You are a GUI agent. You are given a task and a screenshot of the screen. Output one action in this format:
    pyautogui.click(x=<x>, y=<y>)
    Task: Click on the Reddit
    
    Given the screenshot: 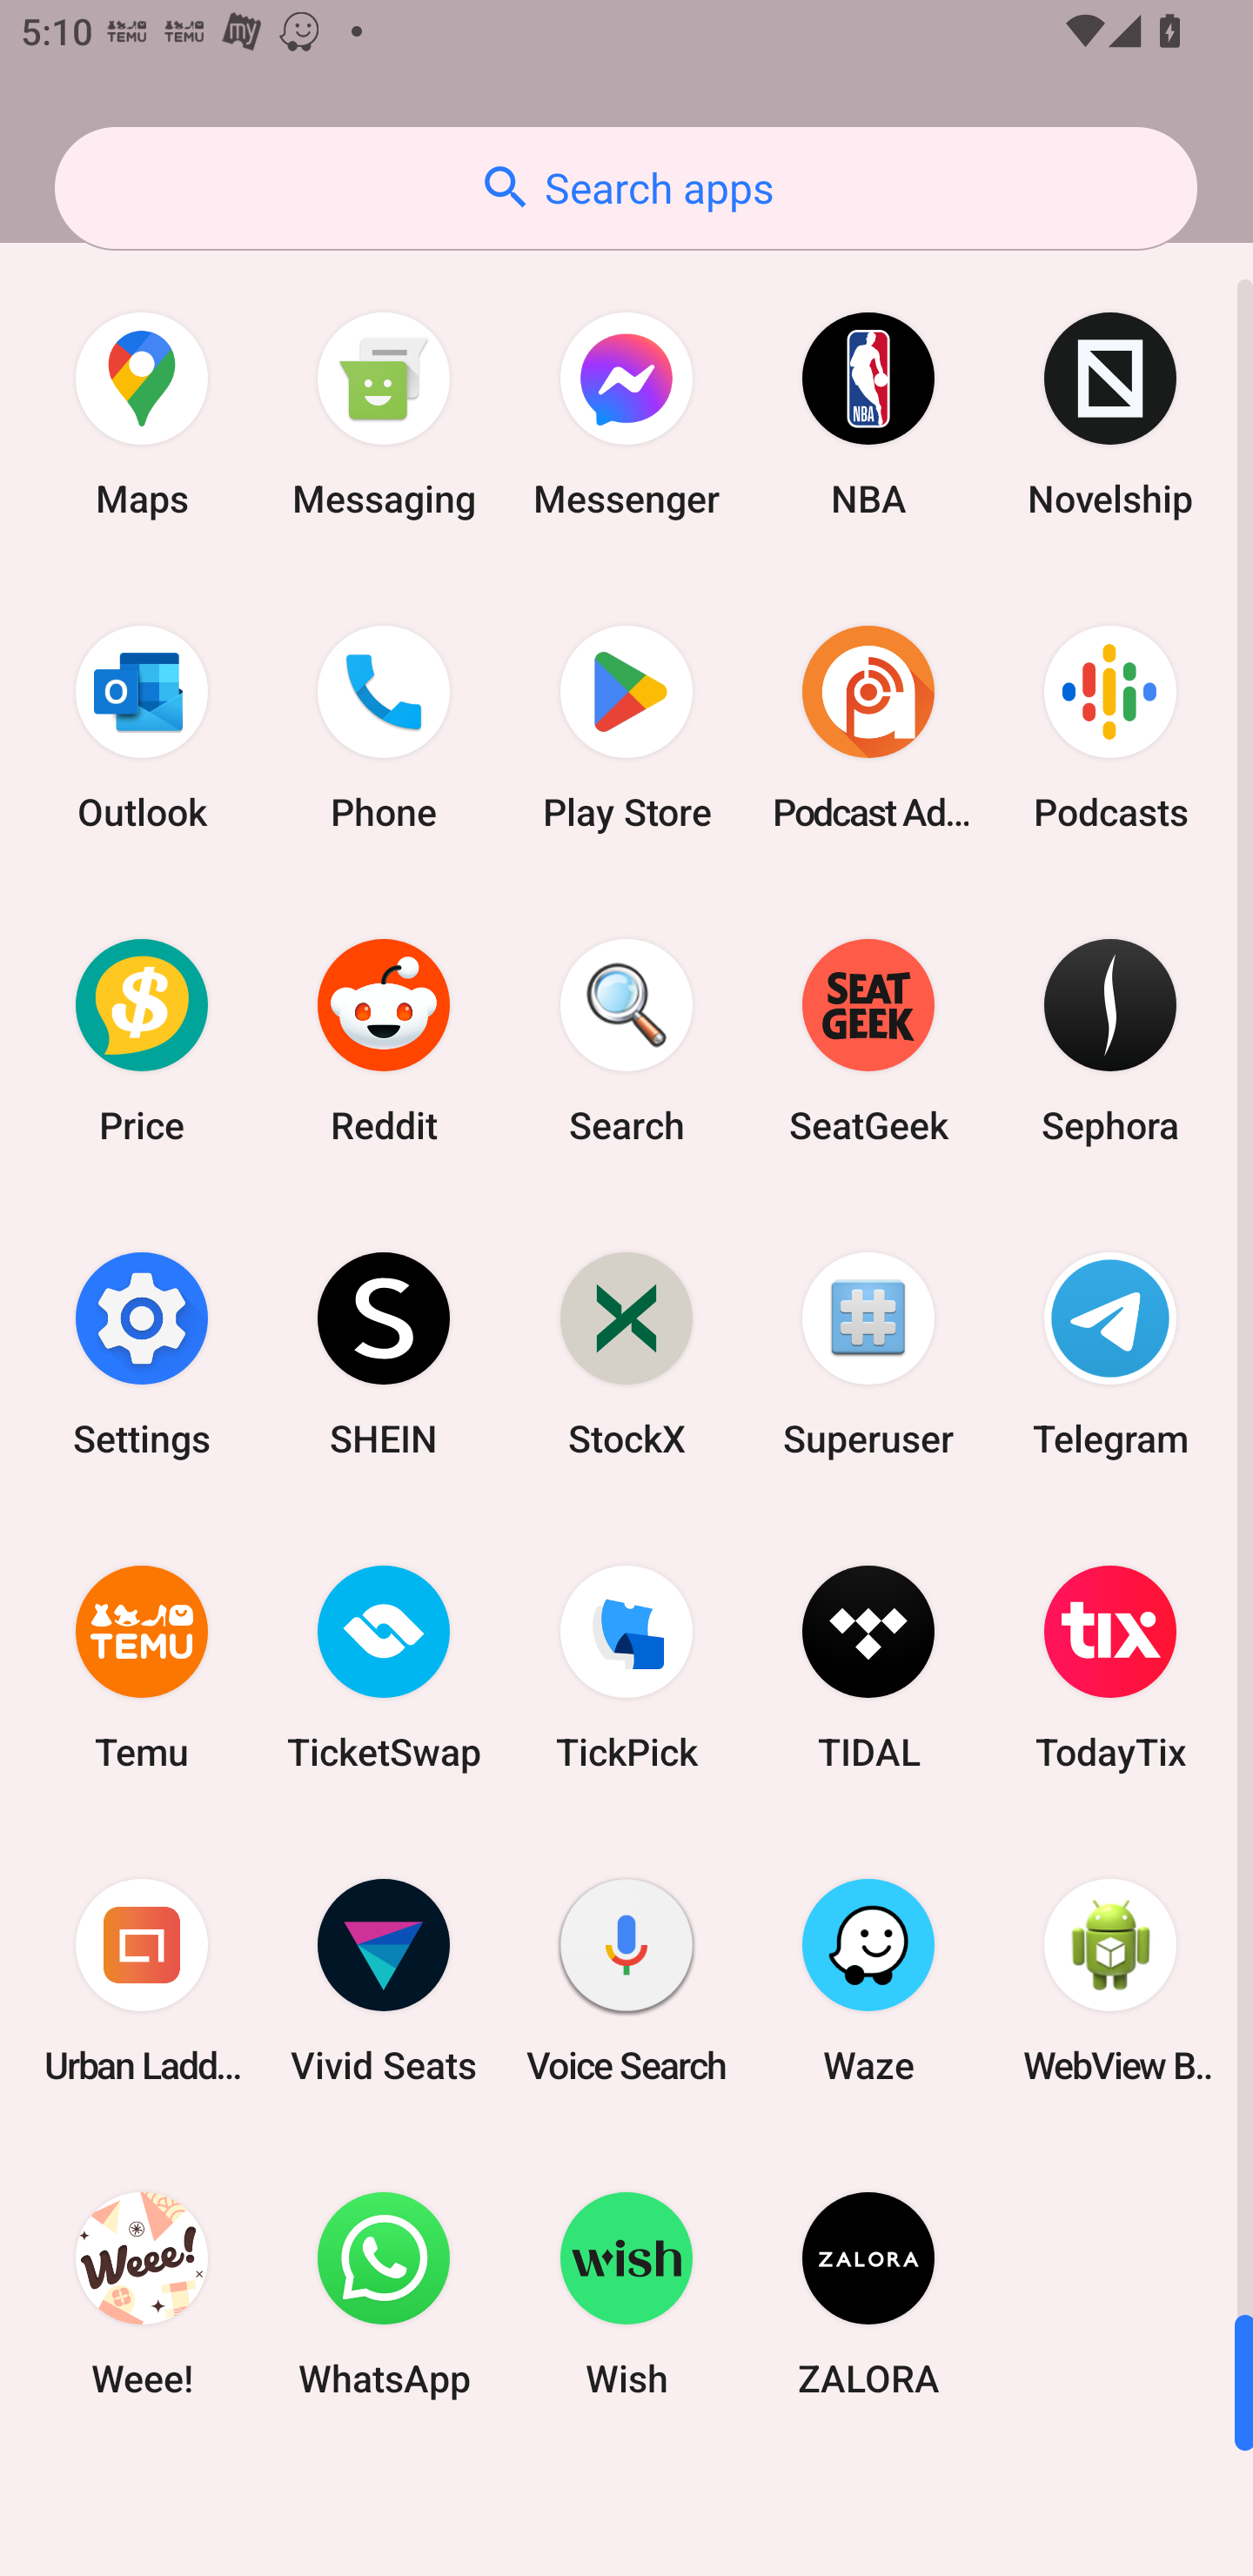 What is the action you would take?
    pyautogui.click(x=384, y=1041)
    